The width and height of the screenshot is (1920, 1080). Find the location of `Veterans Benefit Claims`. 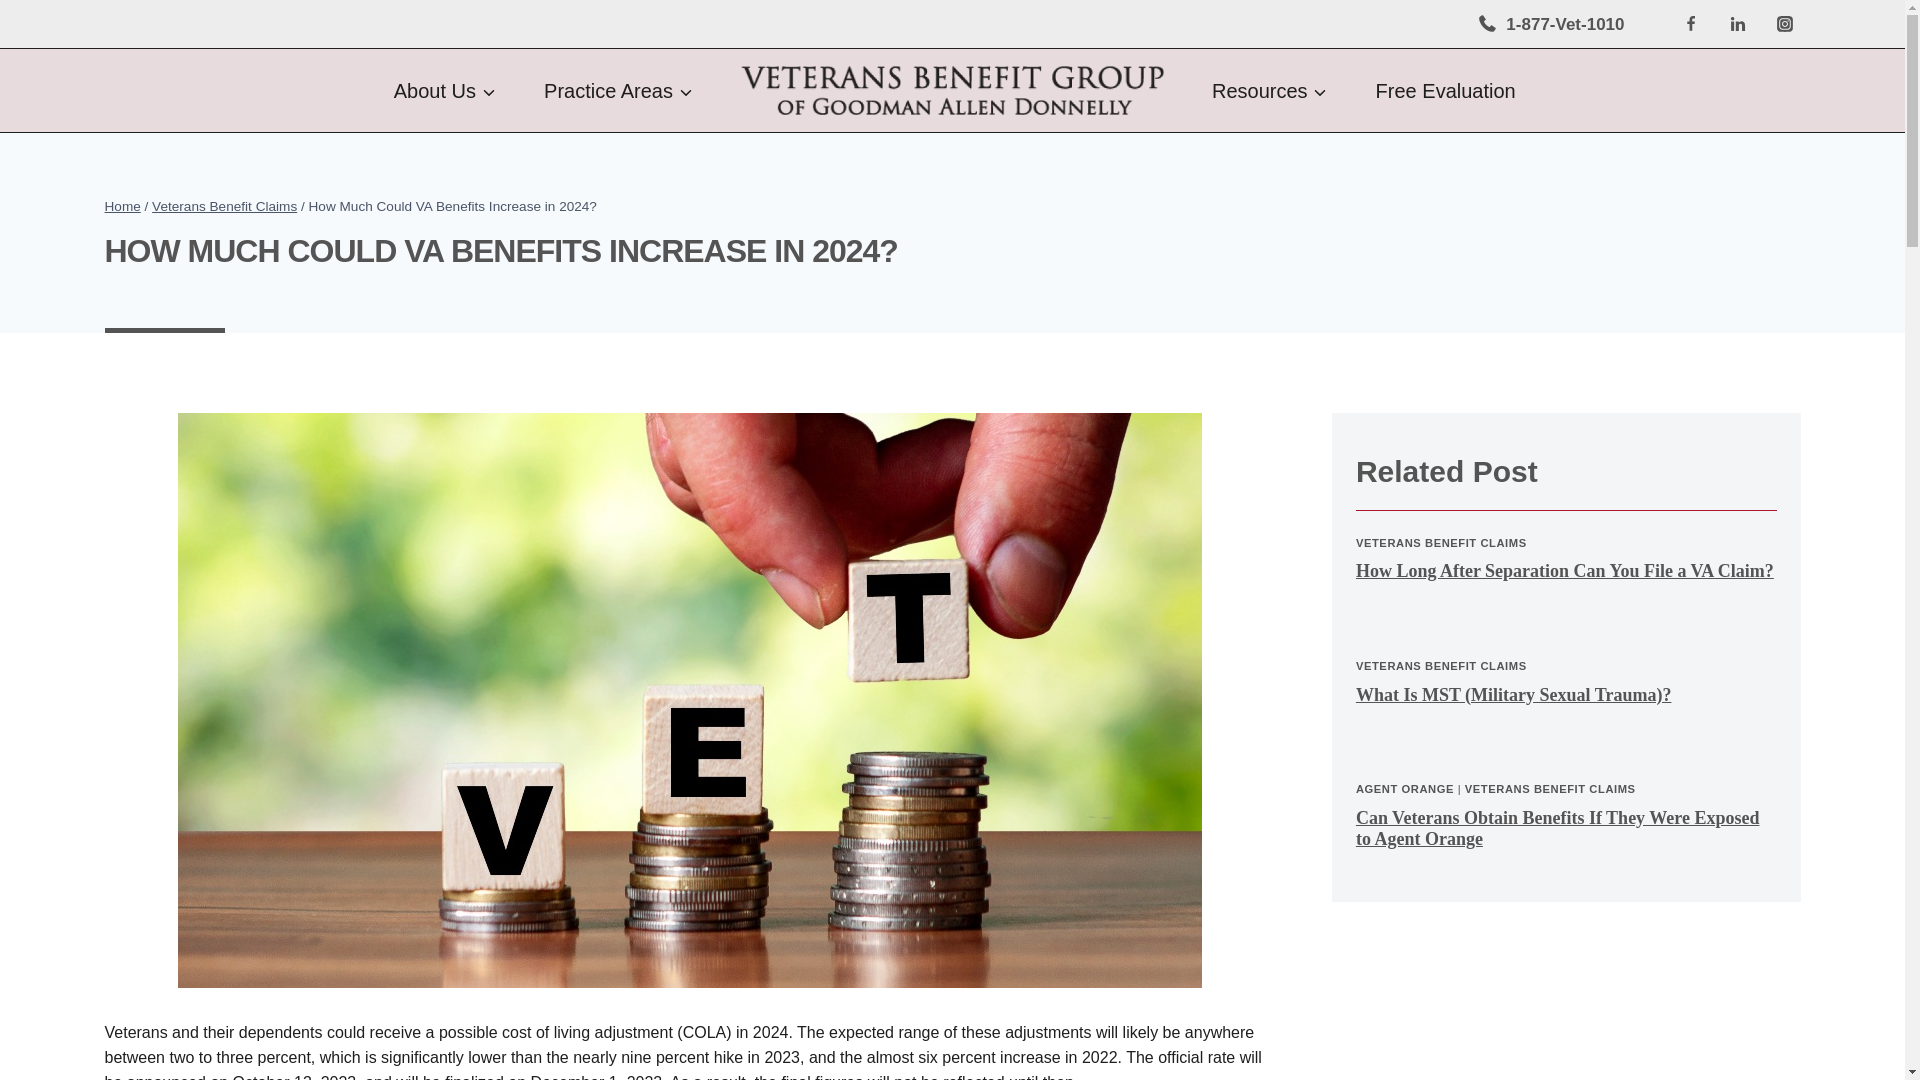

Veterans Benefit Claims is located at coordinates (224, 206).